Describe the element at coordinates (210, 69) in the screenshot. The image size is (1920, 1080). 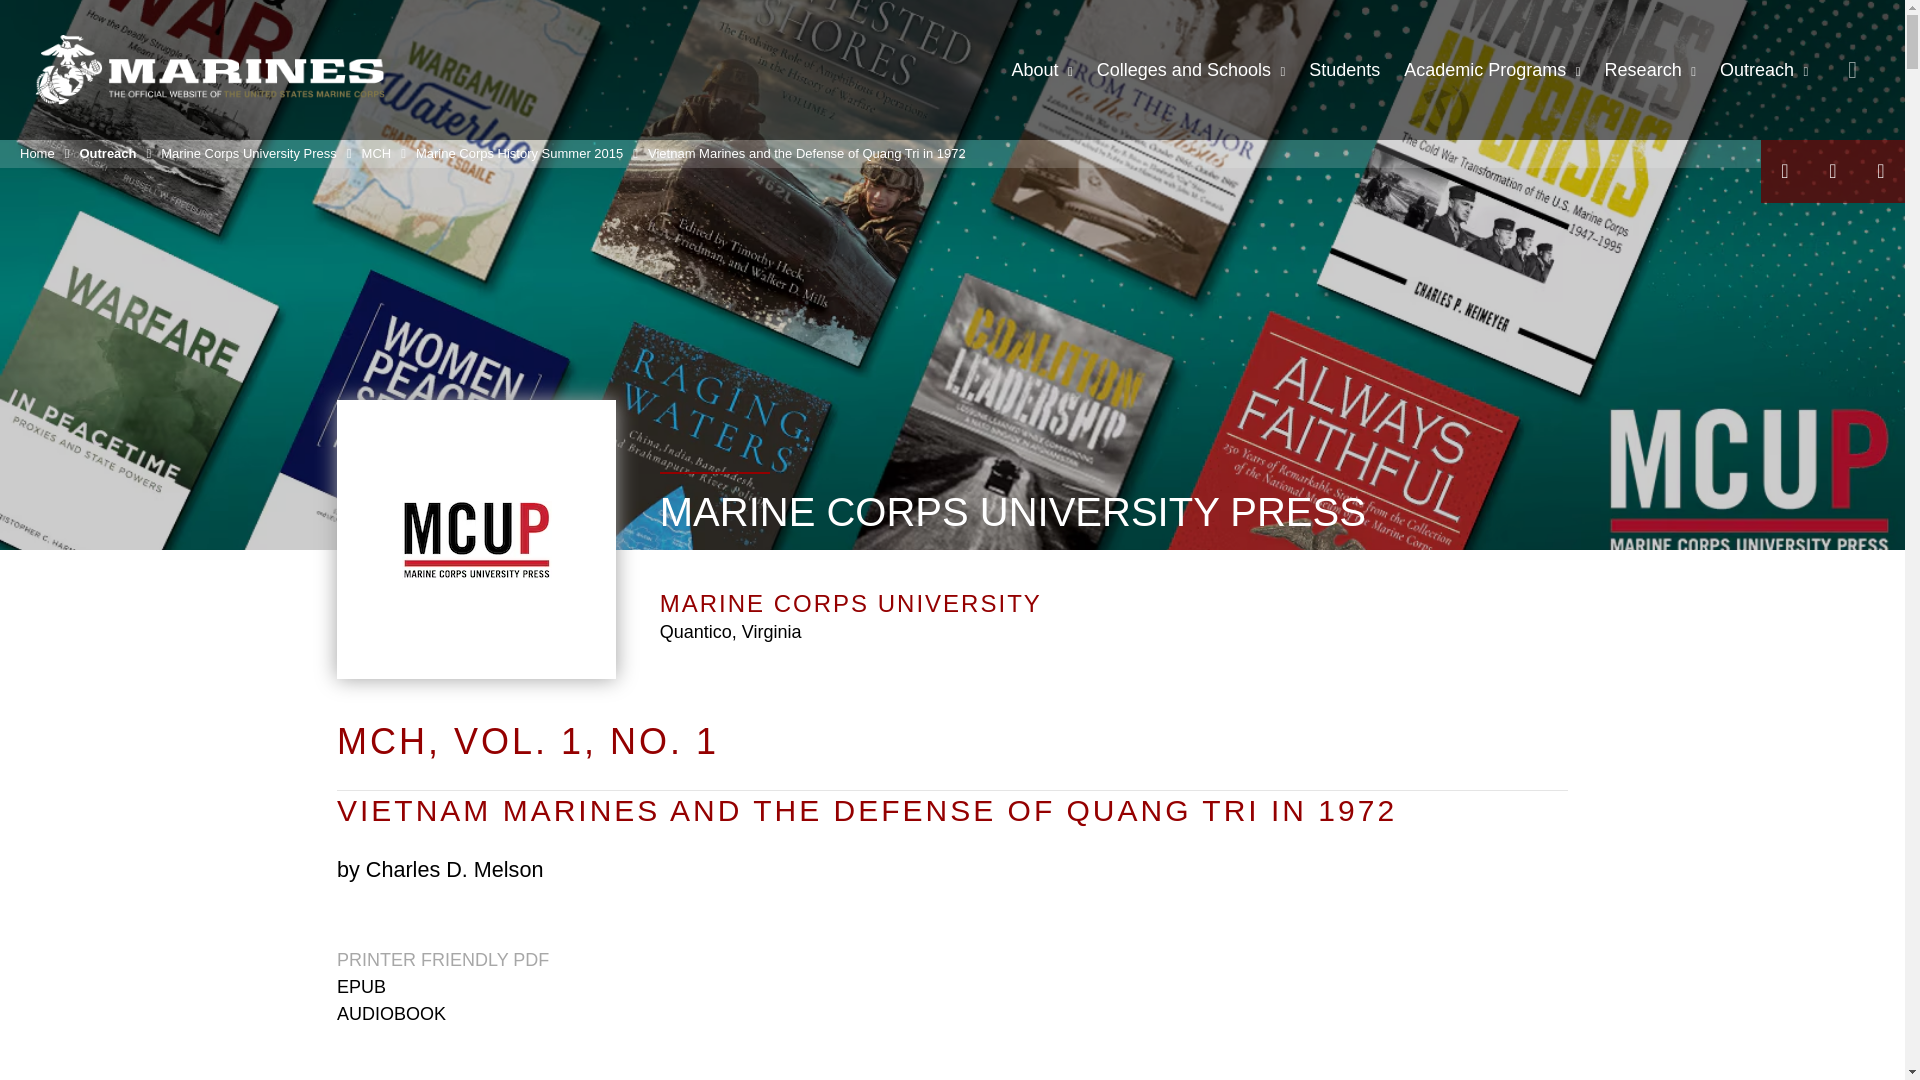
I see `Marine Corps University` at that location.